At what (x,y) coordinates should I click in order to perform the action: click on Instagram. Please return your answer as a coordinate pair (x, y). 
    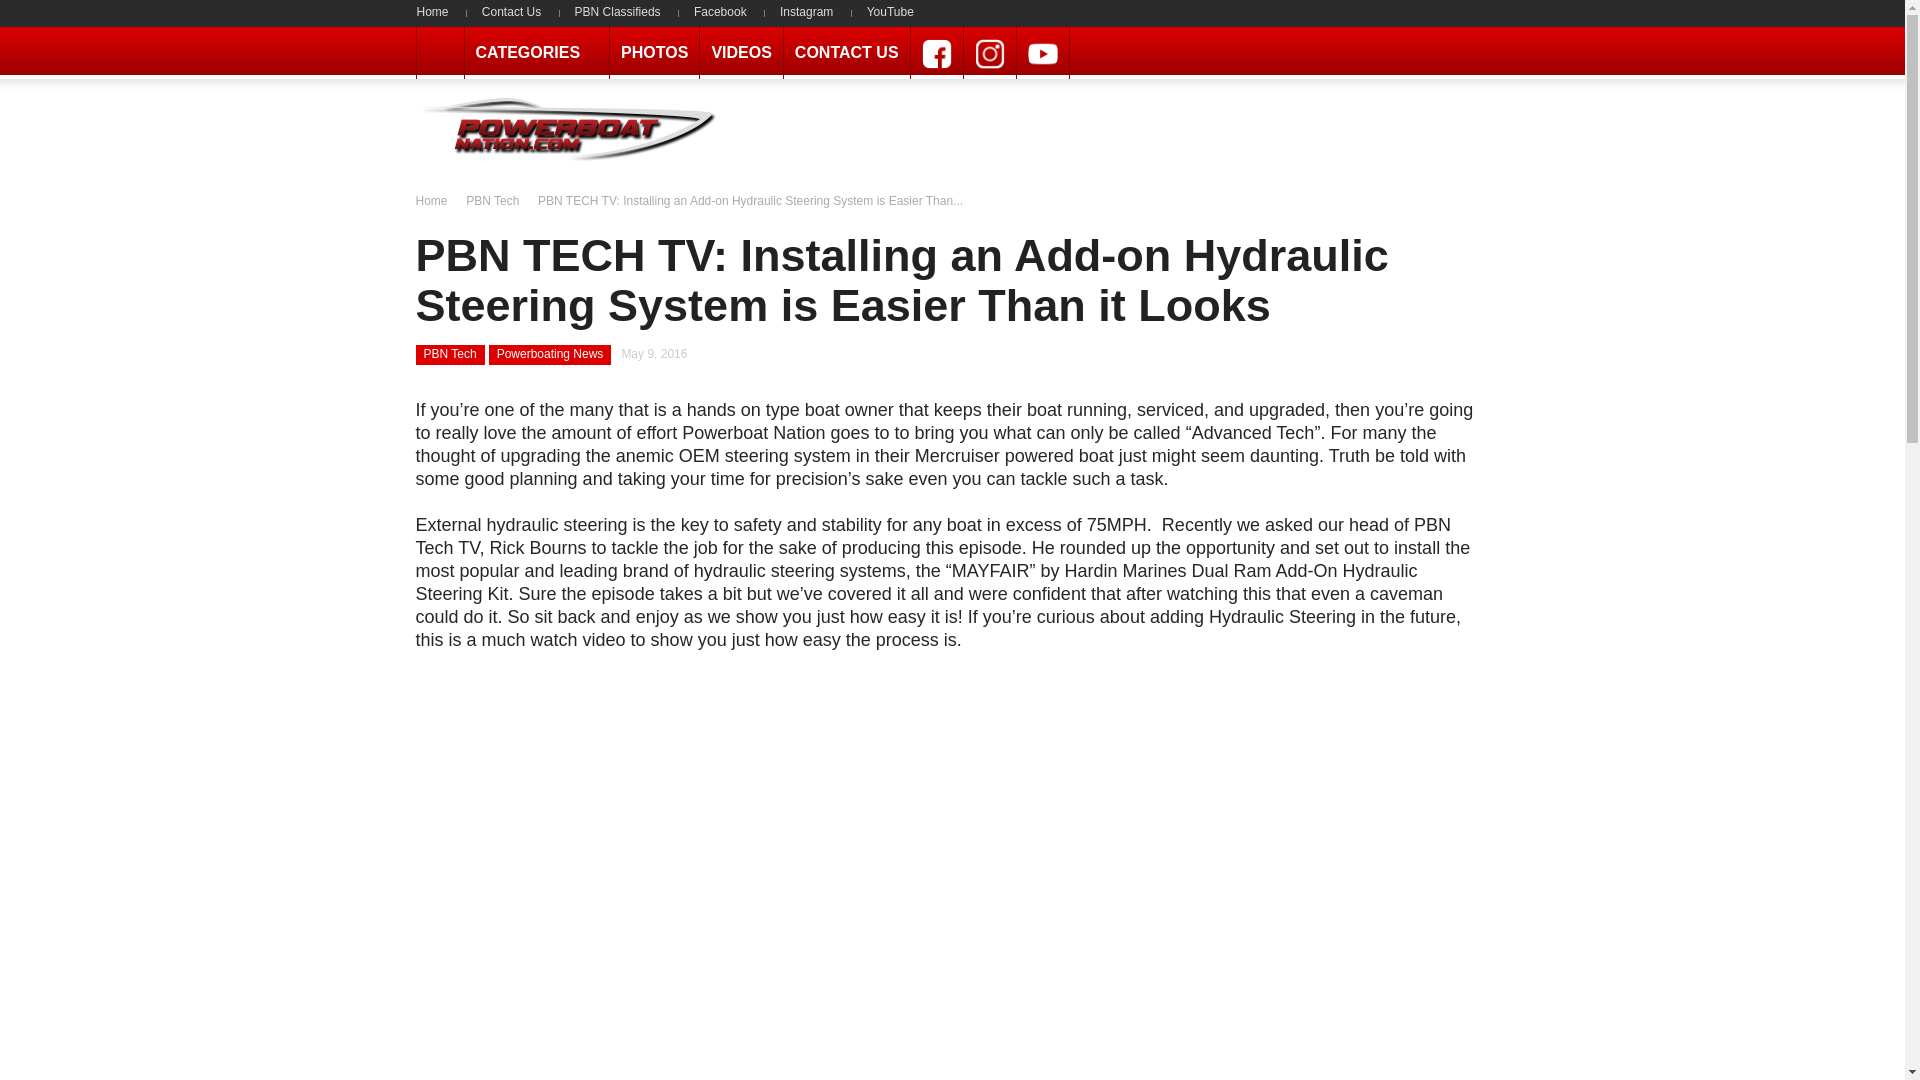
    Looking at the image, I should click on (989, 52).